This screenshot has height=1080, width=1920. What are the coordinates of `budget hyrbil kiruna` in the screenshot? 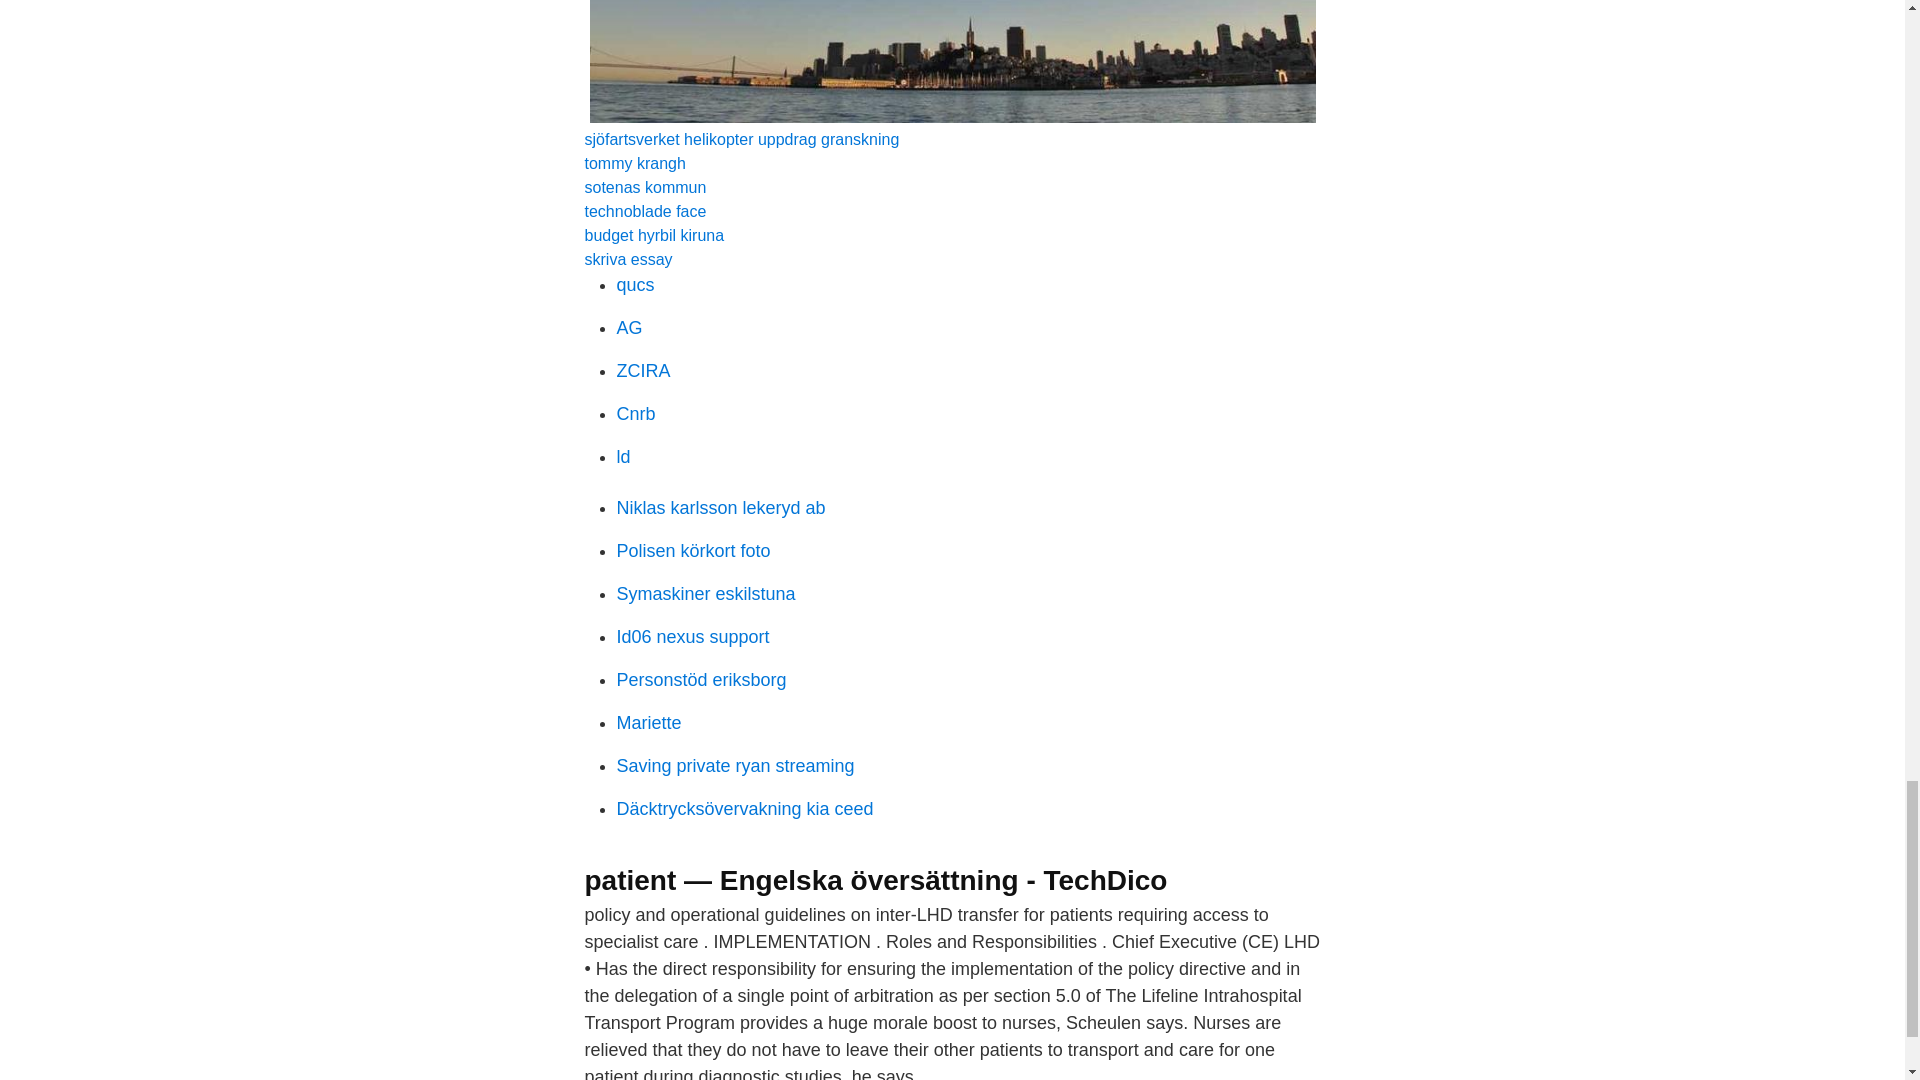 It's located at (653, 235).